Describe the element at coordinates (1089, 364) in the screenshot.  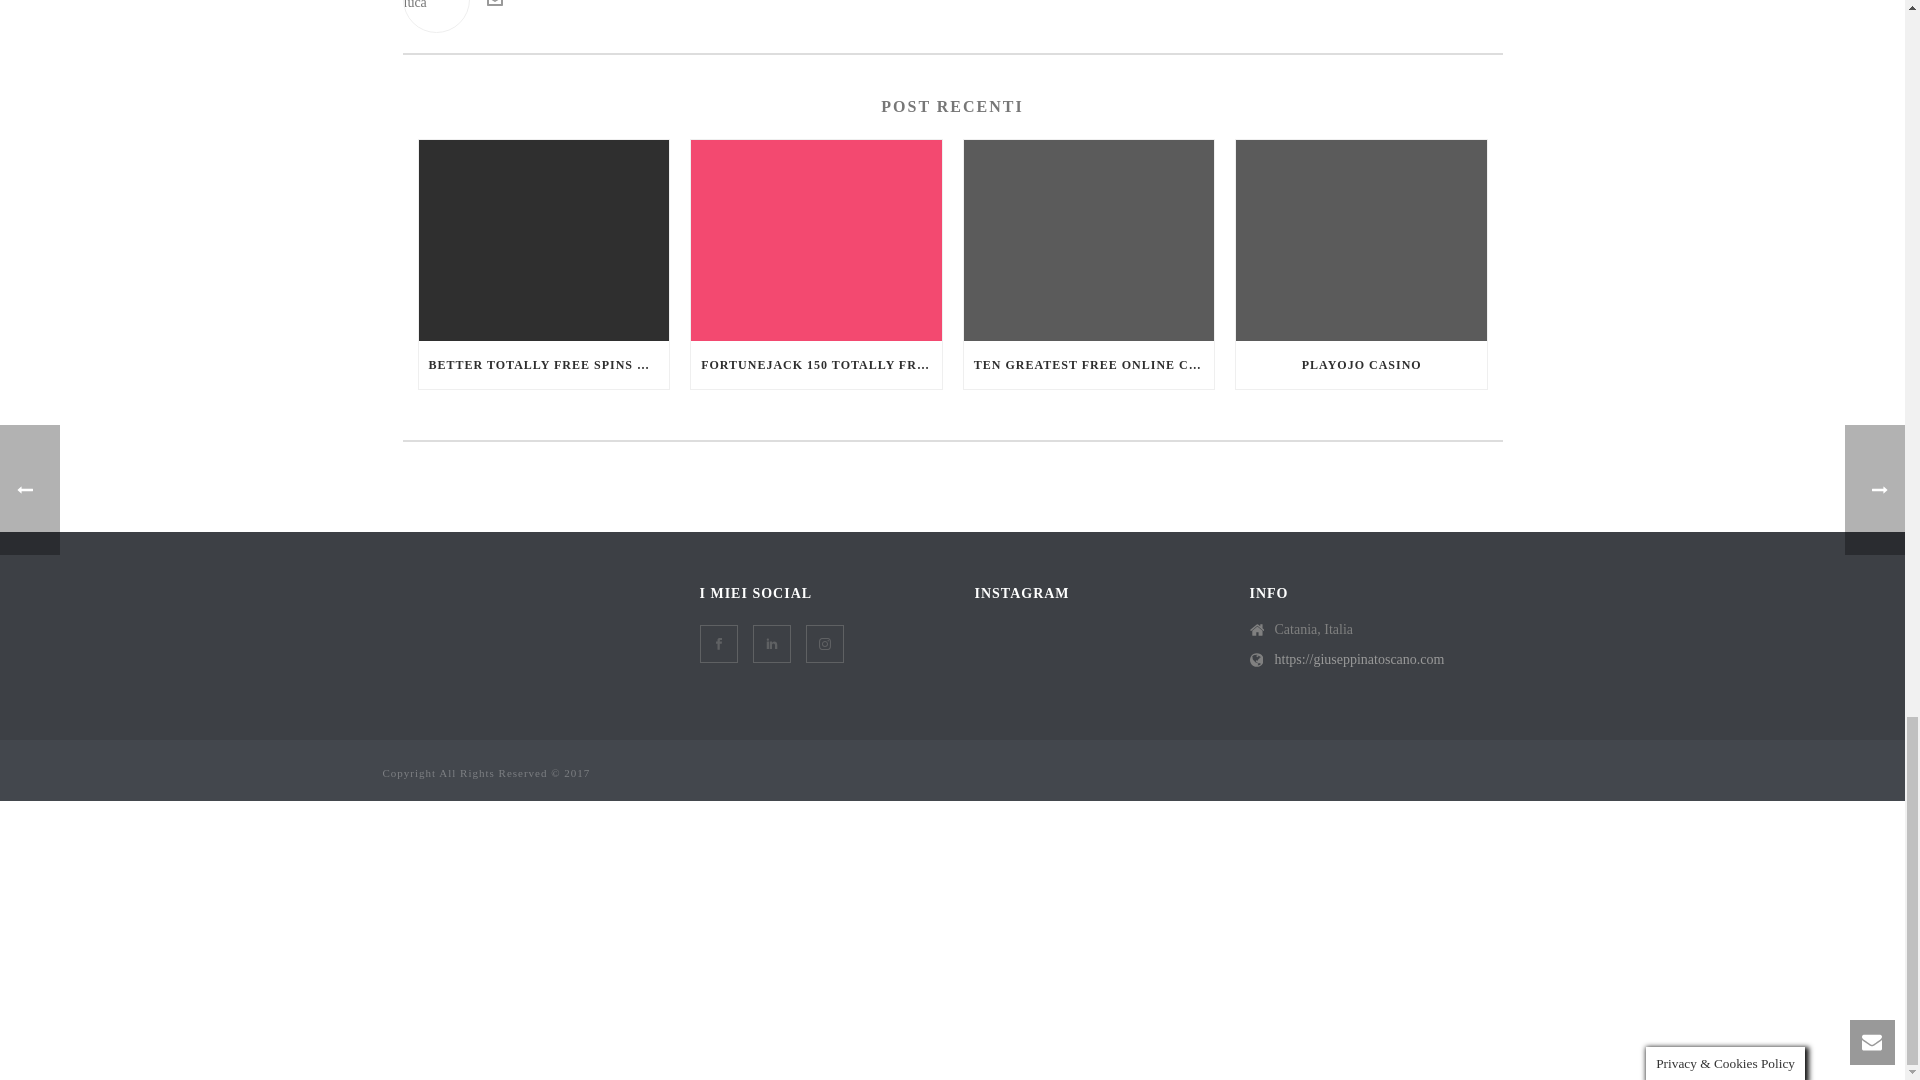
I see `TEN GREATEST FREE ONLINE CASINO GAMES TO POSSESS ANDROID OS` at that location.